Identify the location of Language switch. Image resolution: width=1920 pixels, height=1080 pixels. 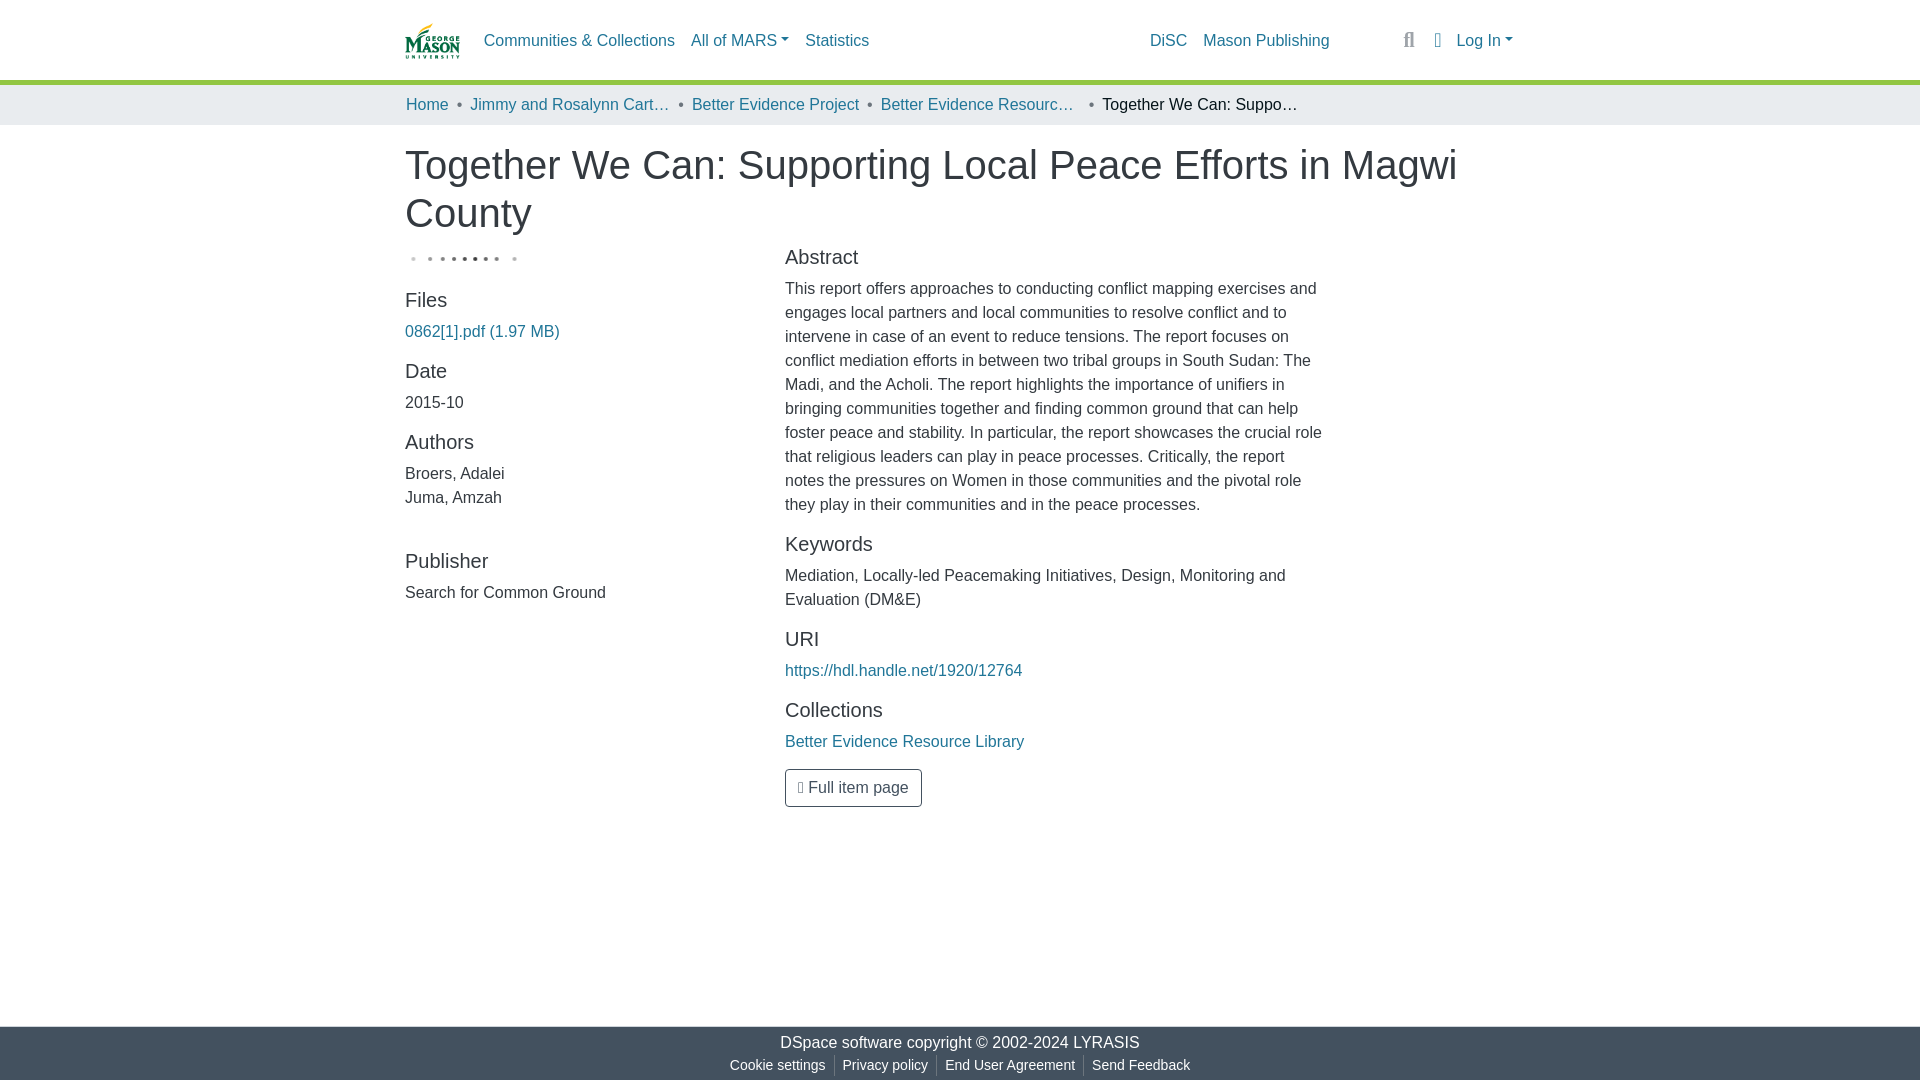
(1436, 40).